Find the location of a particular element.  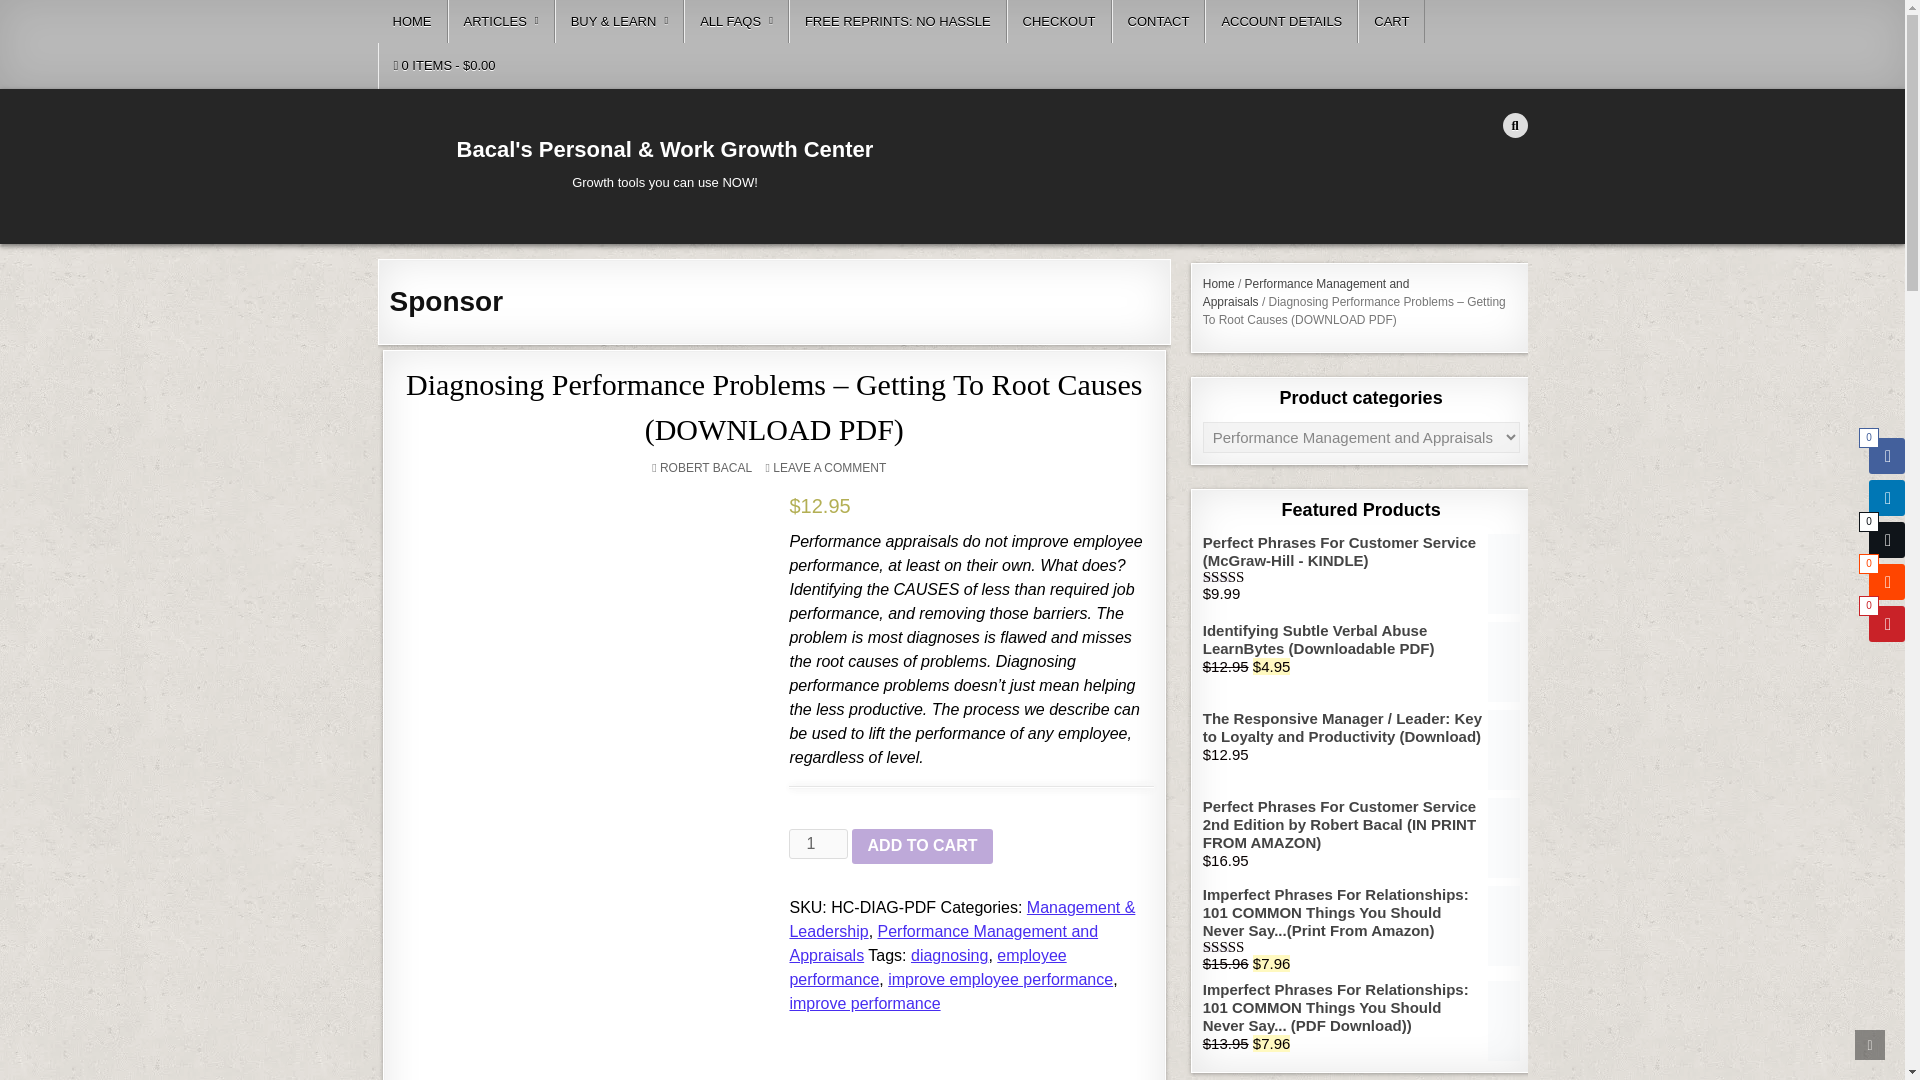

1 is located at coordinates (818, 844).